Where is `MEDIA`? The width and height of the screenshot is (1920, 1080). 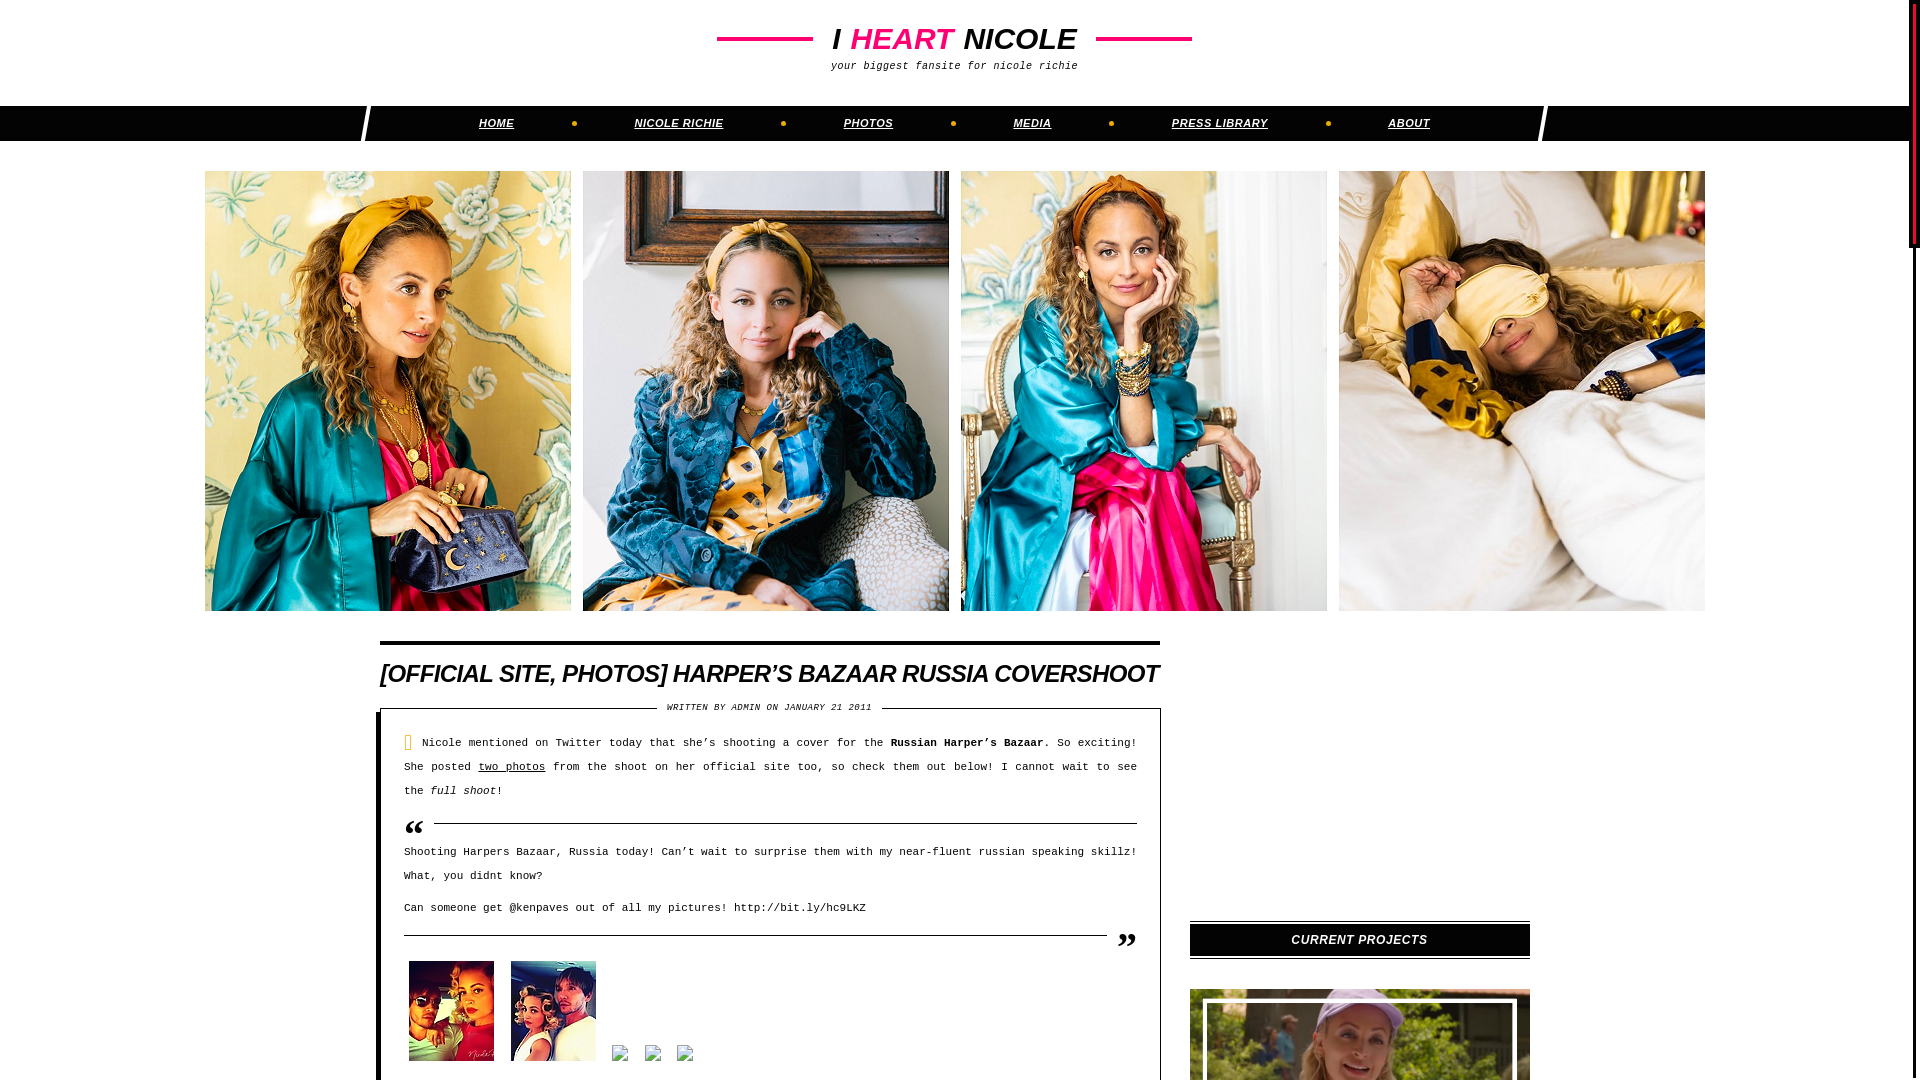 MEDIA is located at coordinates (1032, 122).